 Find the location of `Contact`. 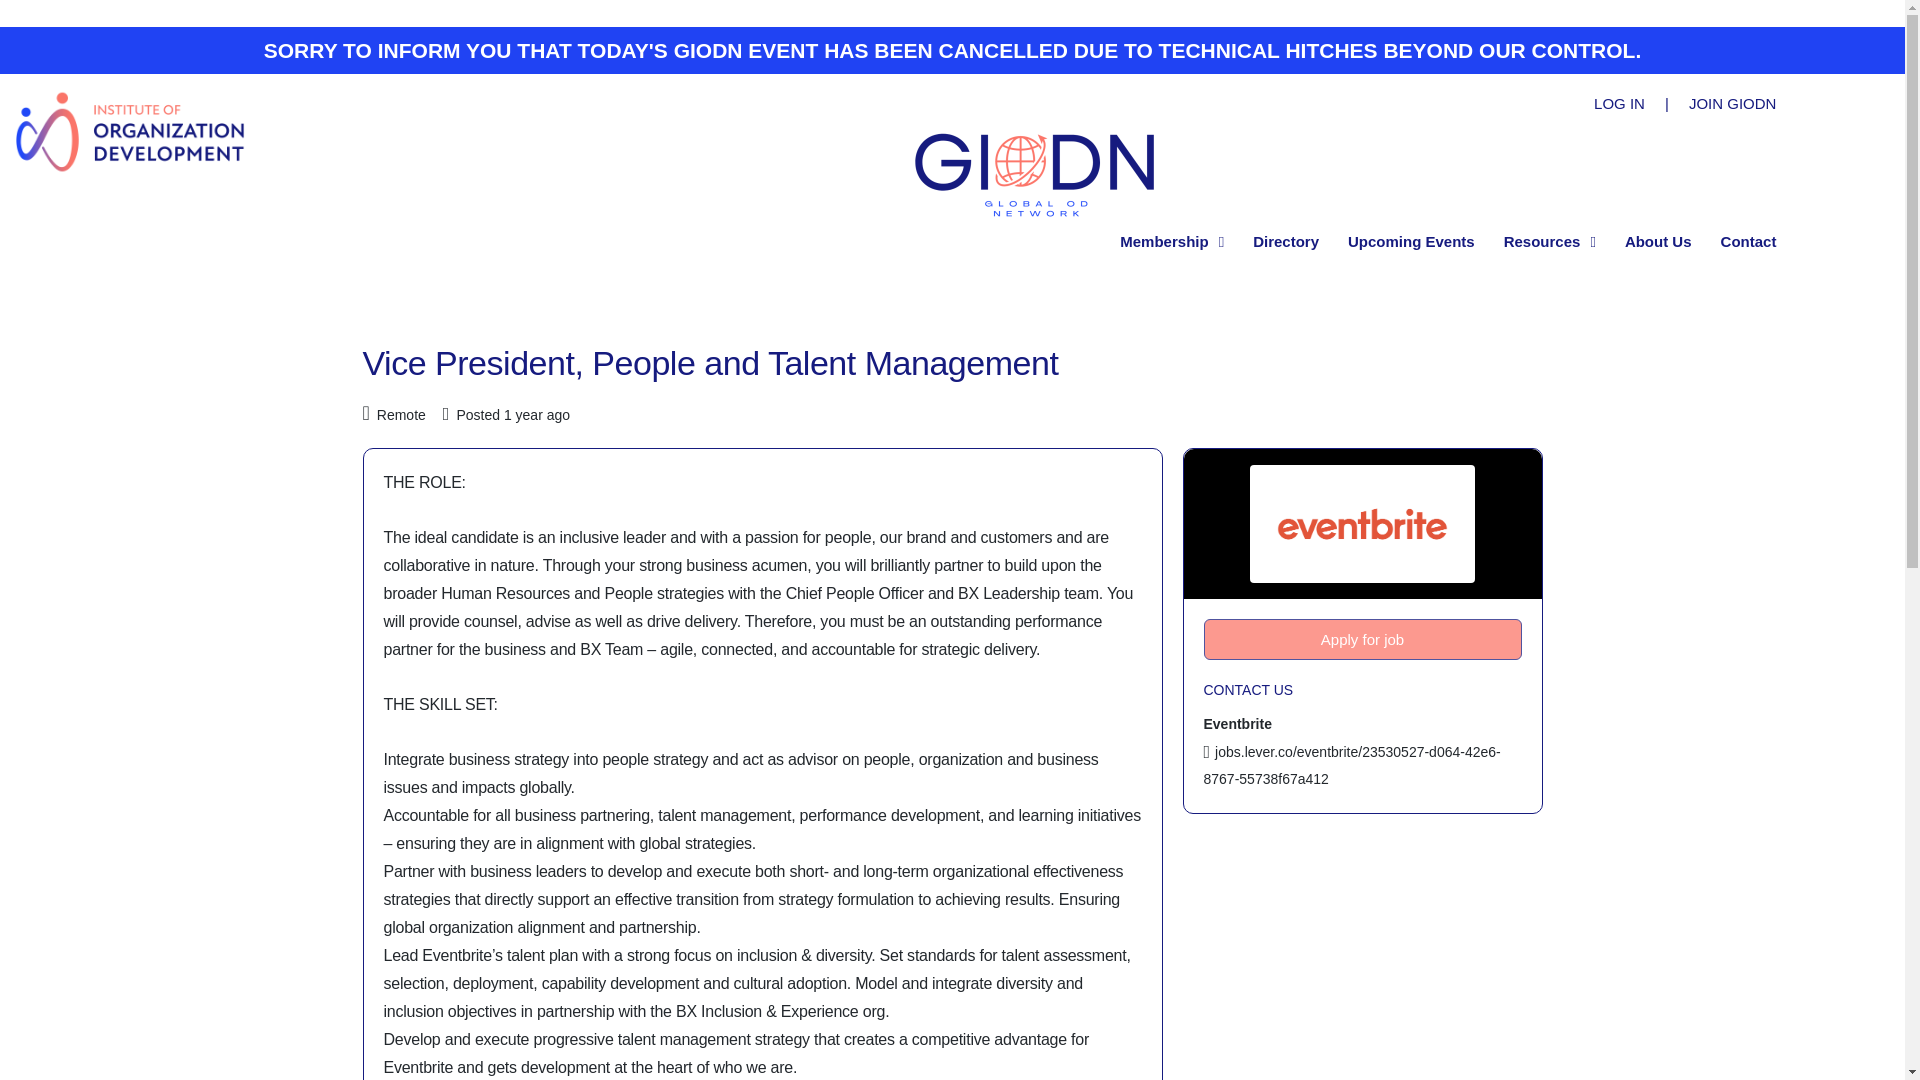

Contact is located at coordinates (1748, 242).